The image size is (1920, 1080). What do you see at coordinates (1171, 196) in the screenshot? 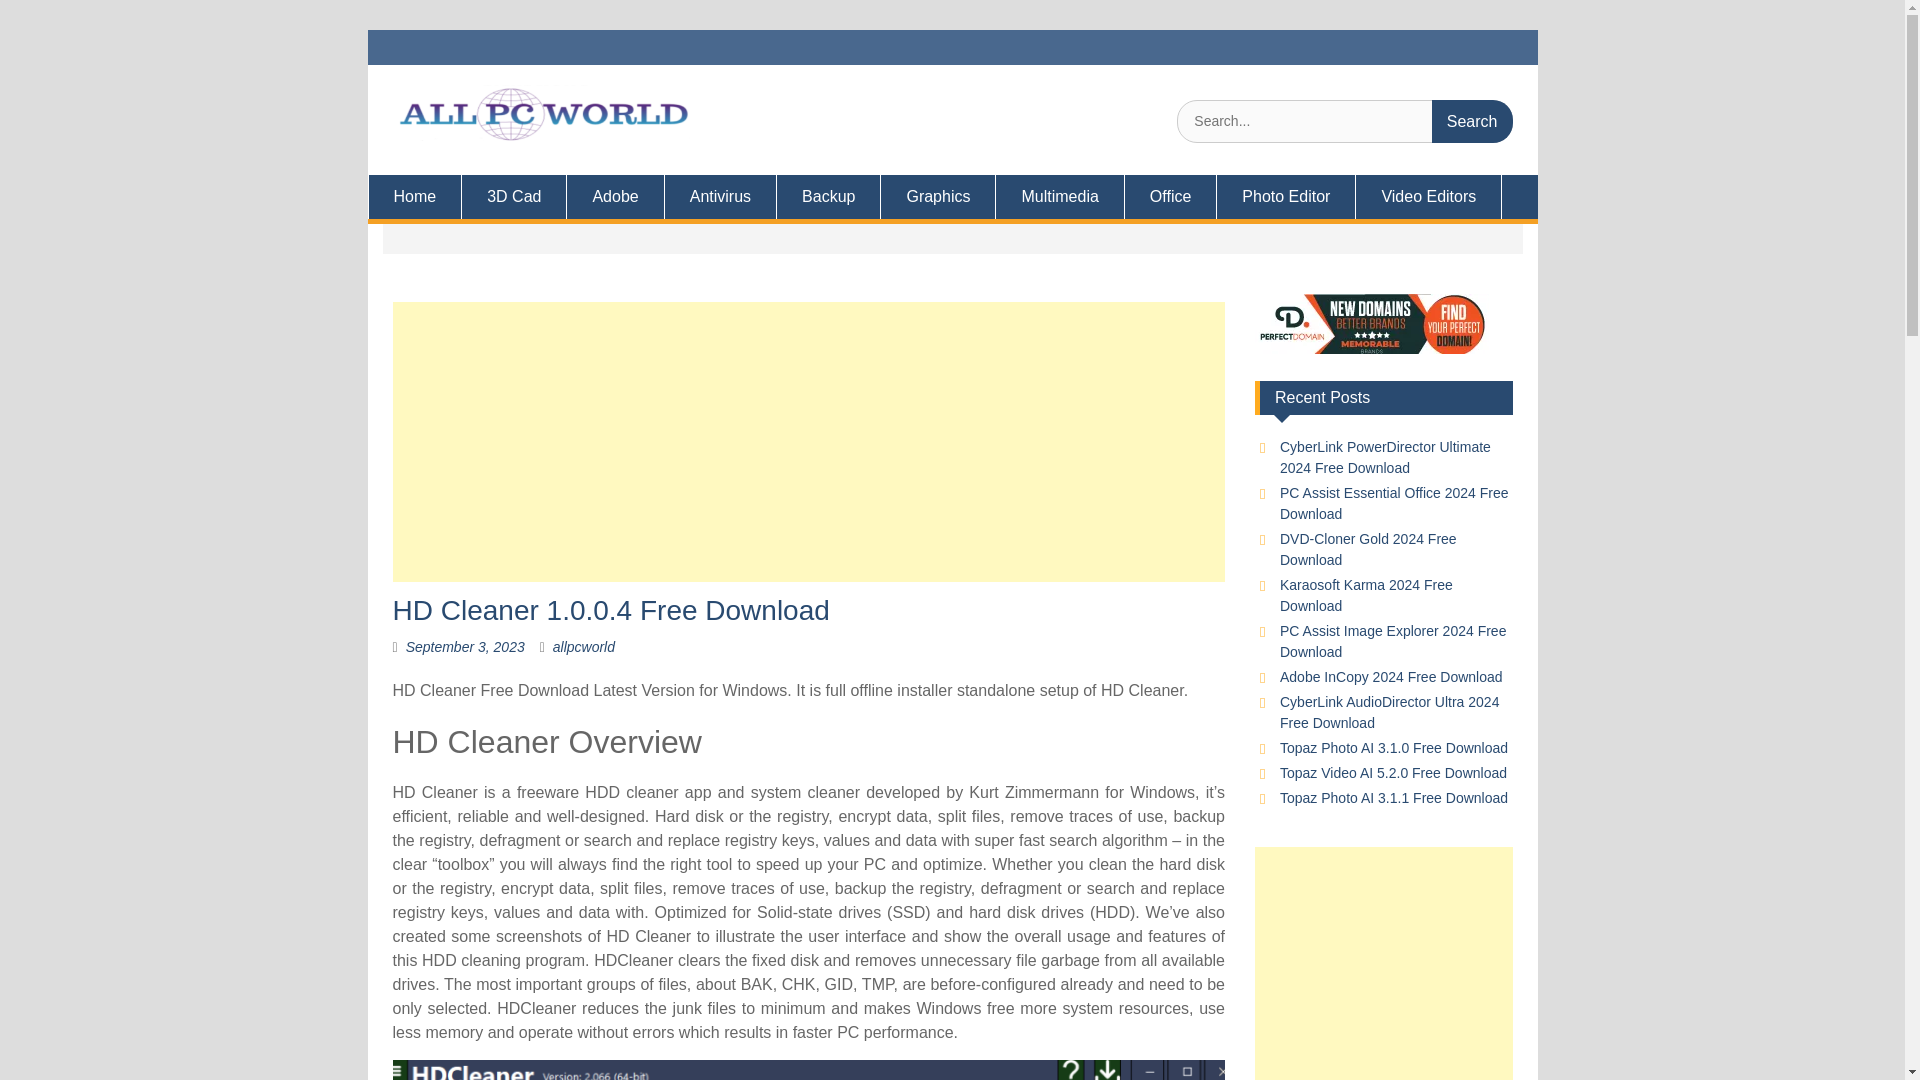
I see `Office` at bounding box center [1171, 196].